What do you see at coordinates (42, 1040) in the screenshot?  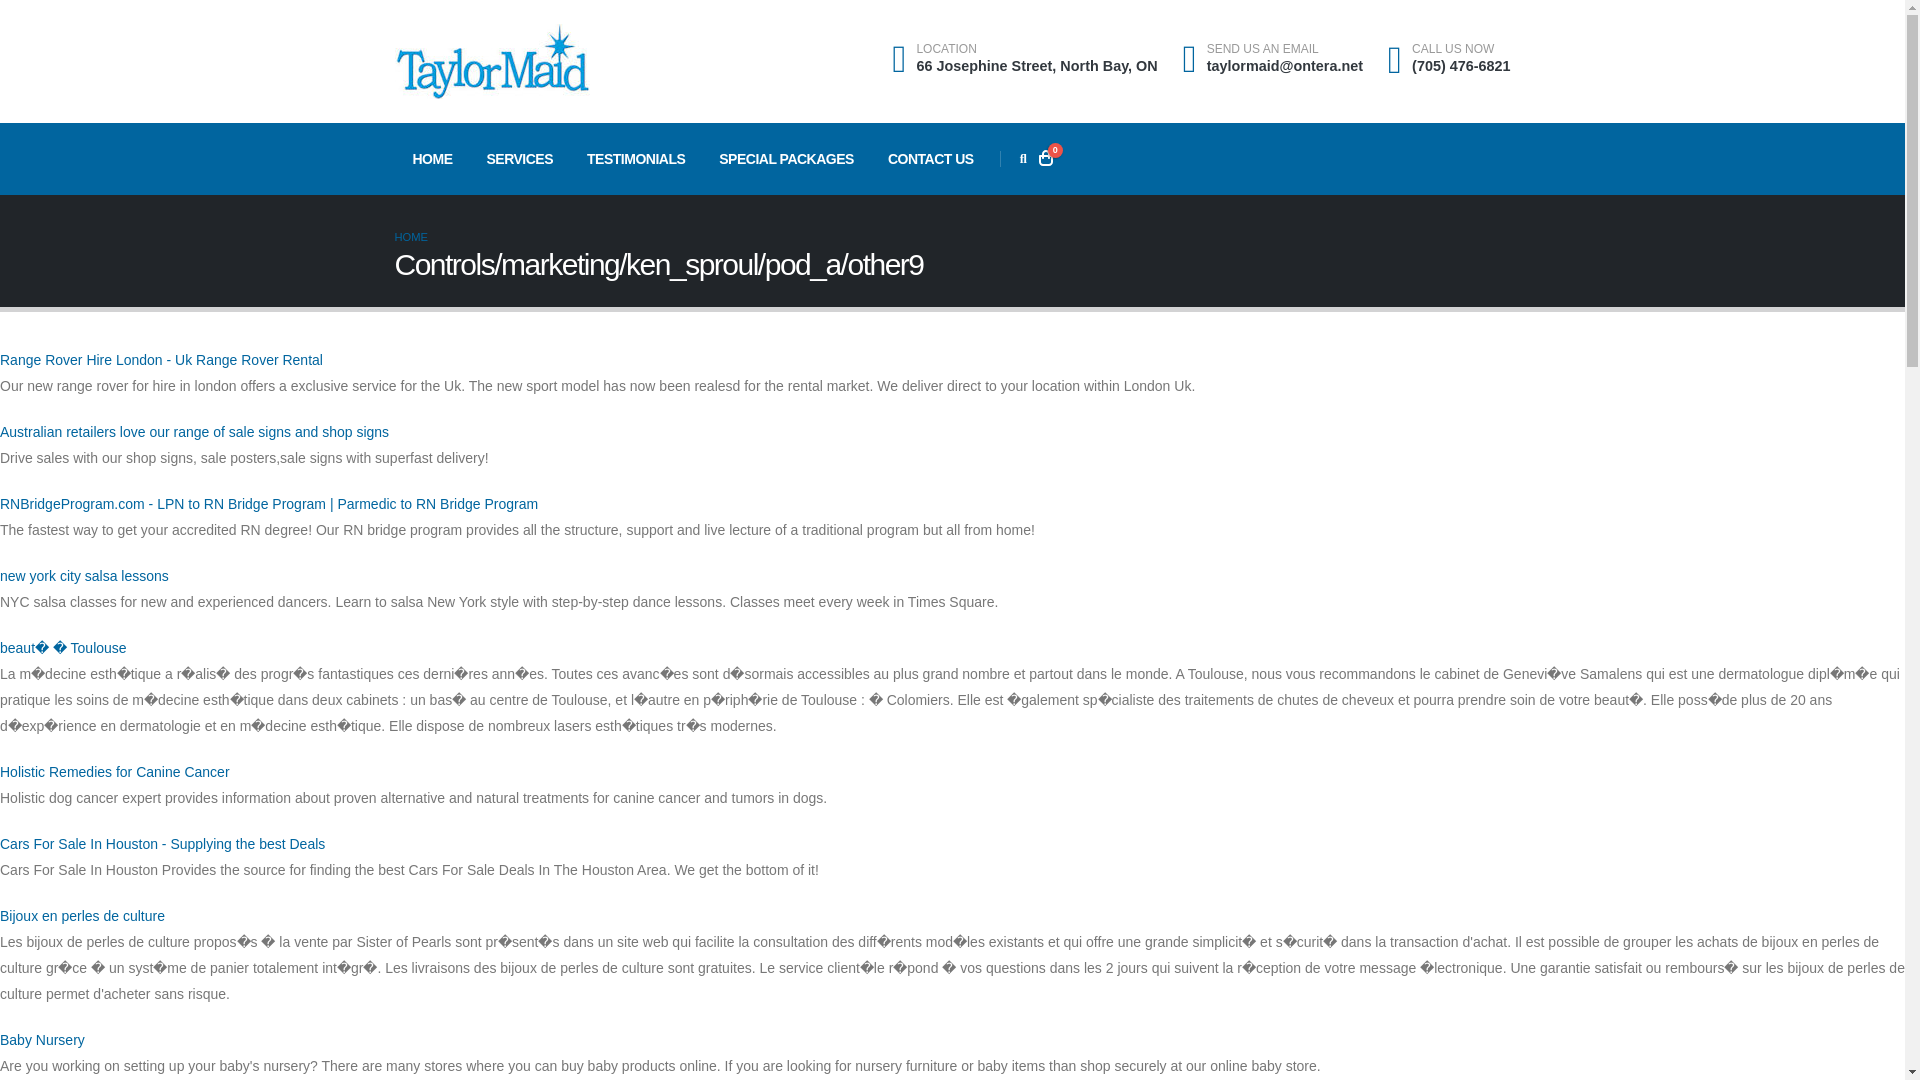 I see `Baby Nursery` at bounding box center [42, 1040].